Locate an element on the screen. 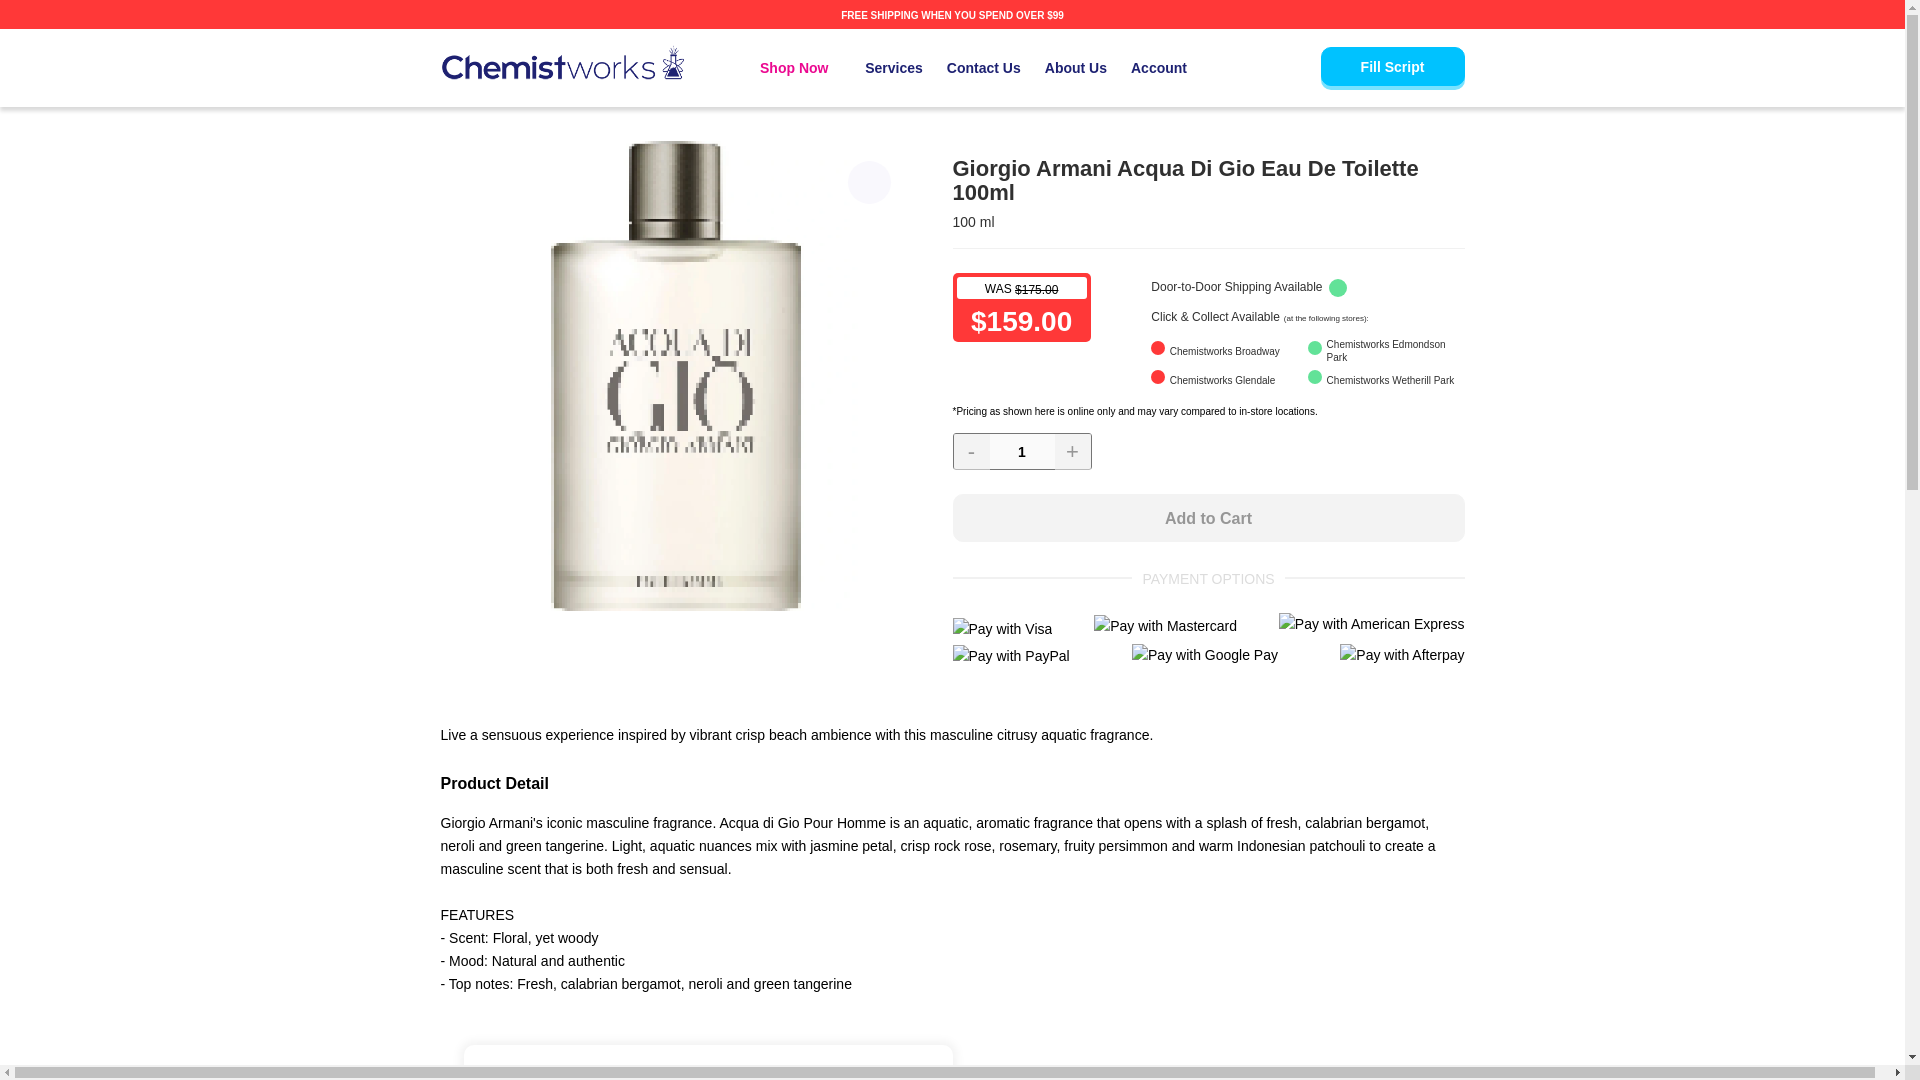 This screenshot has width=1920, height=1080. About Us is located at coordinates (1076, 68).